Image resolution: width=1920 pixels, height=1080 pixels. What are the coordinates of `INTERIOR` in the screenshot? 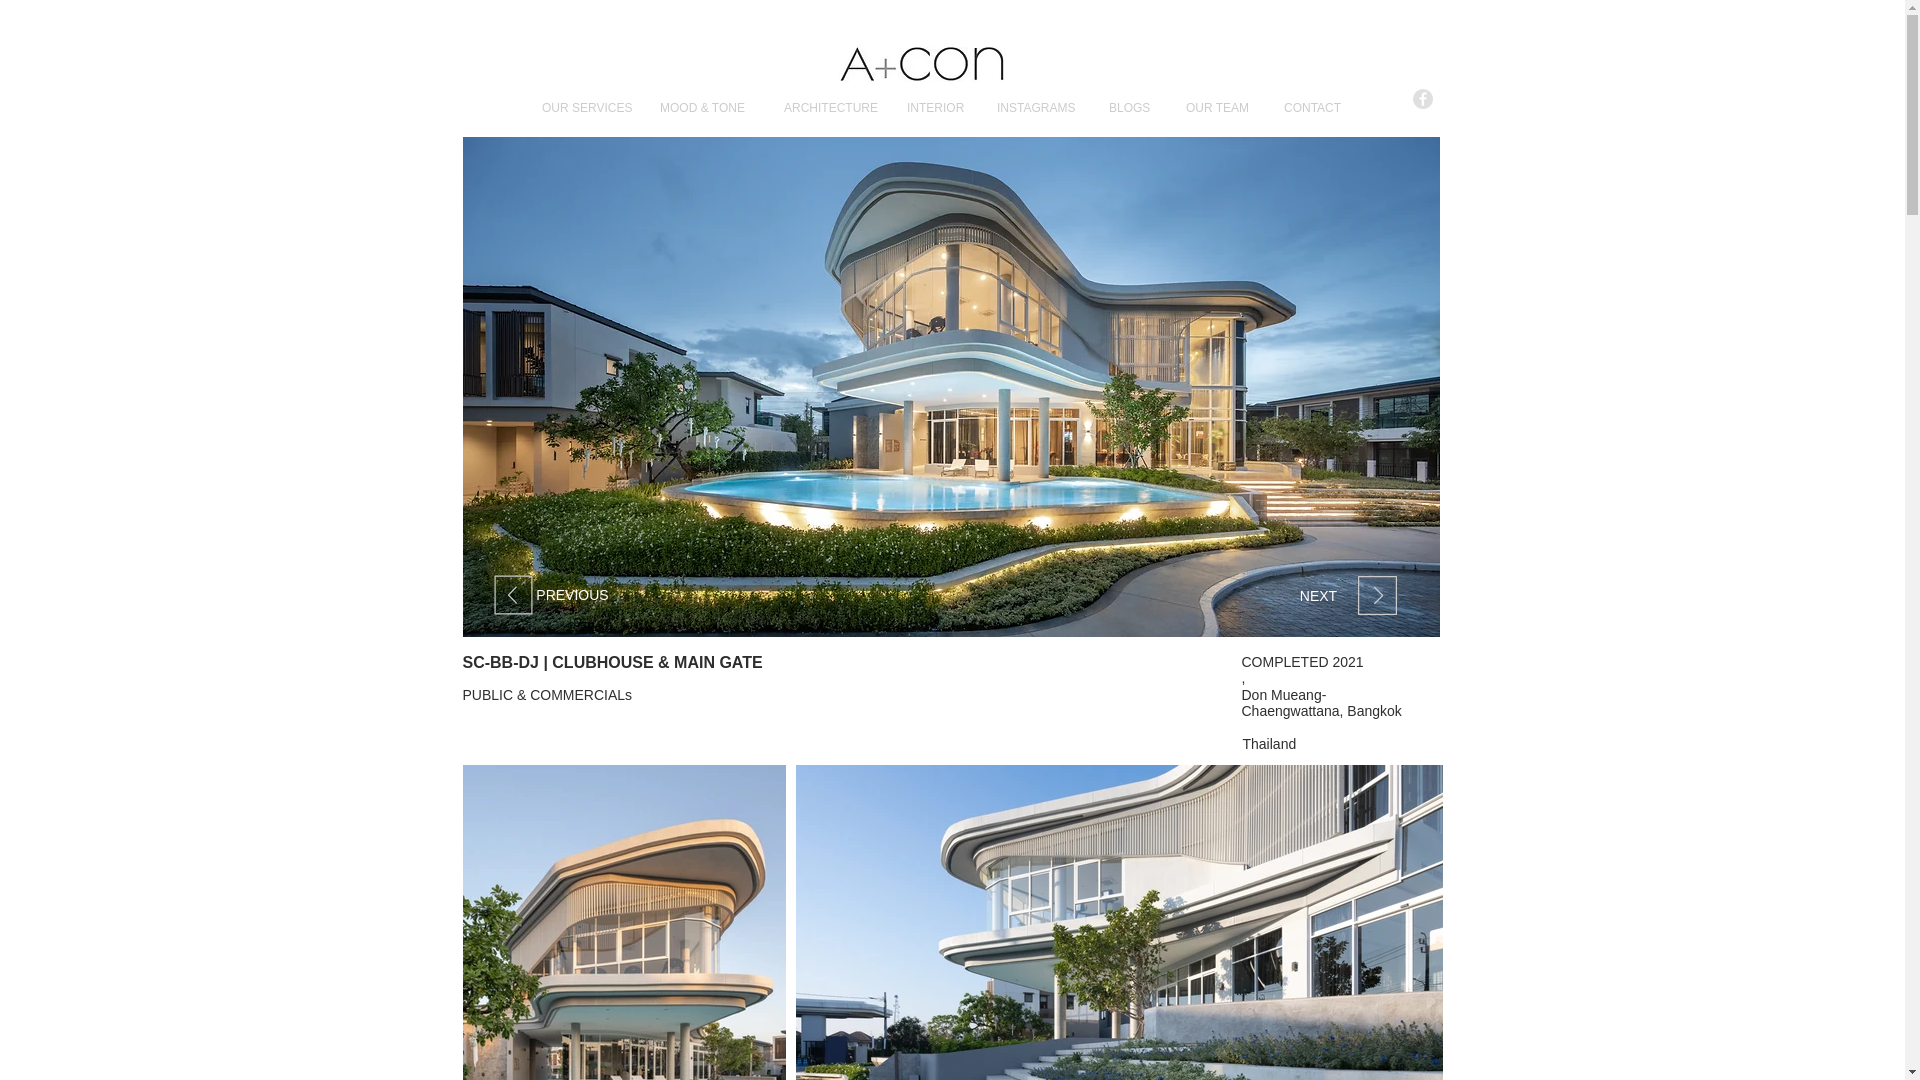 It's located at (941, 107).